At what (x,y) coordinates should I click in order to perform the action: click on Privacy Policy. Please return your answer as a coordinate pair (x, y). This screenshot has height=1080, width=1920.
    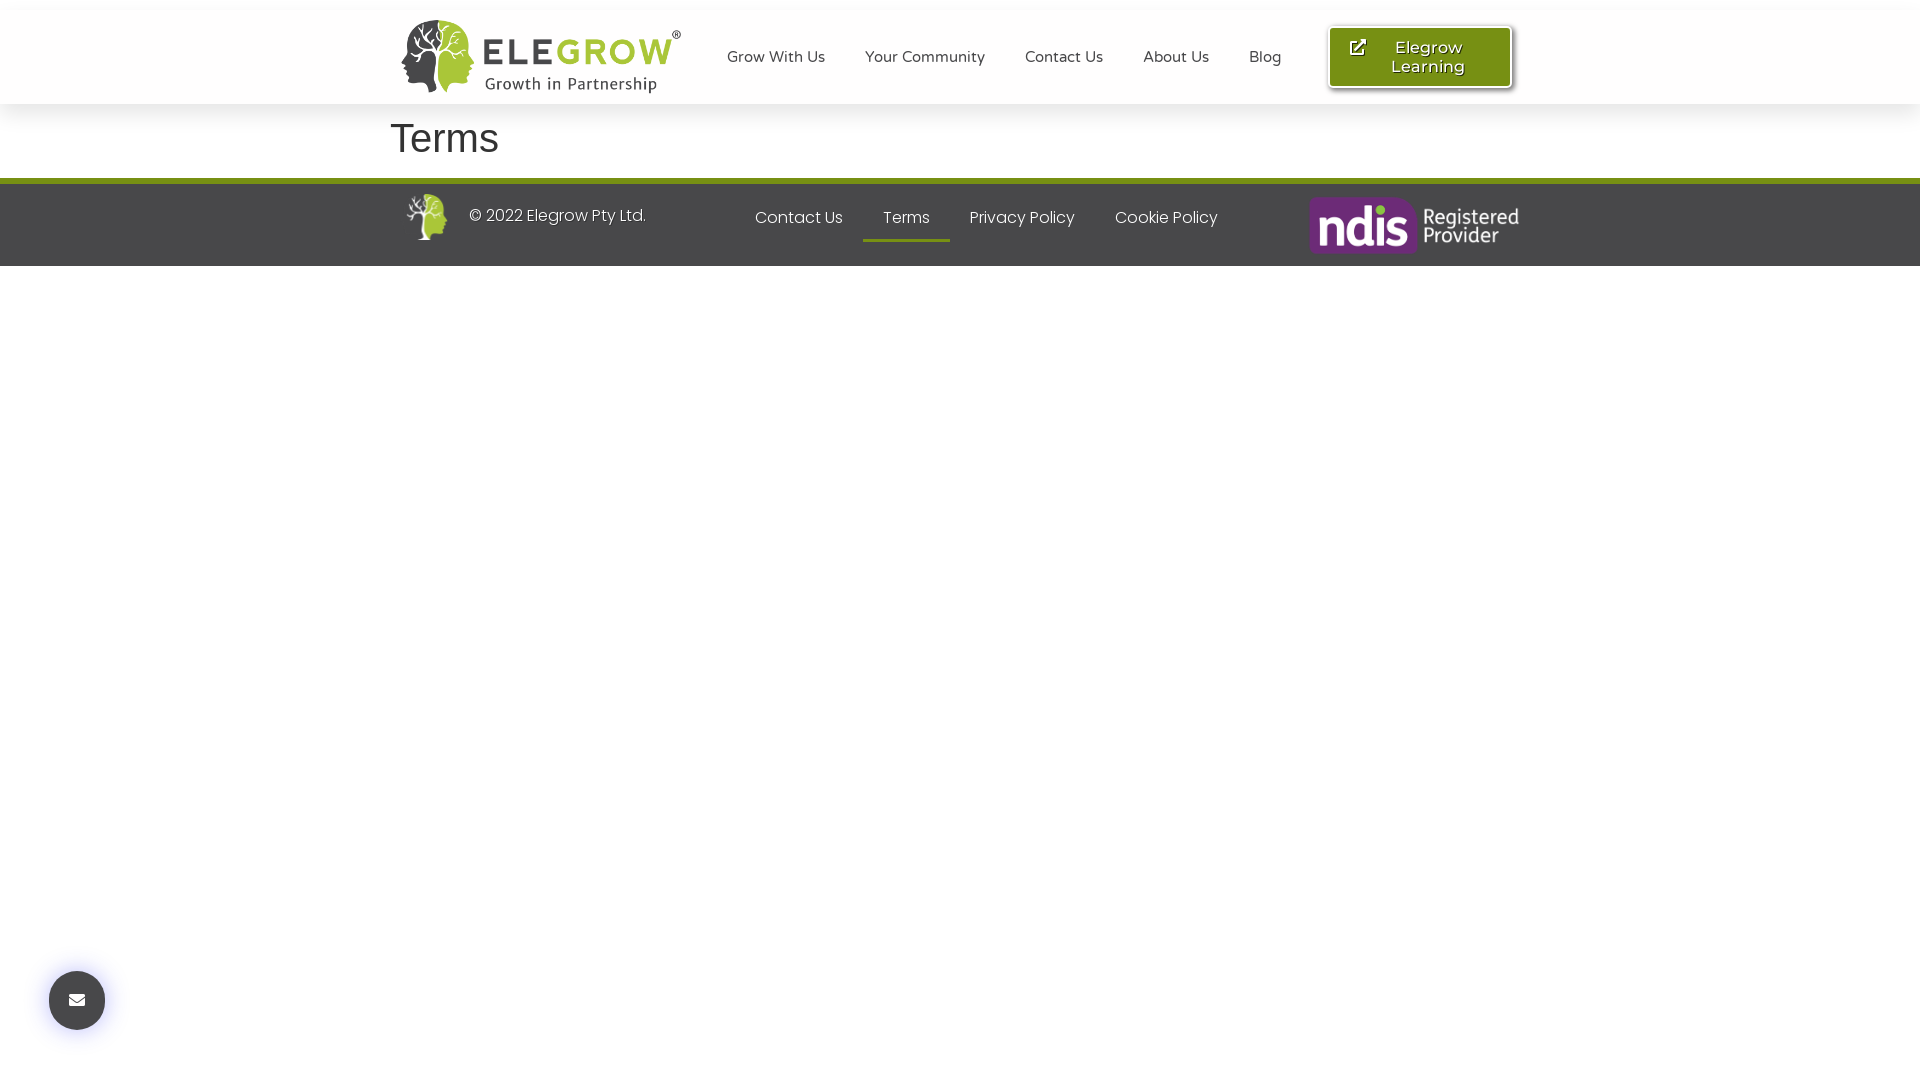
    Looking at the image, I should click on (1022, 218).